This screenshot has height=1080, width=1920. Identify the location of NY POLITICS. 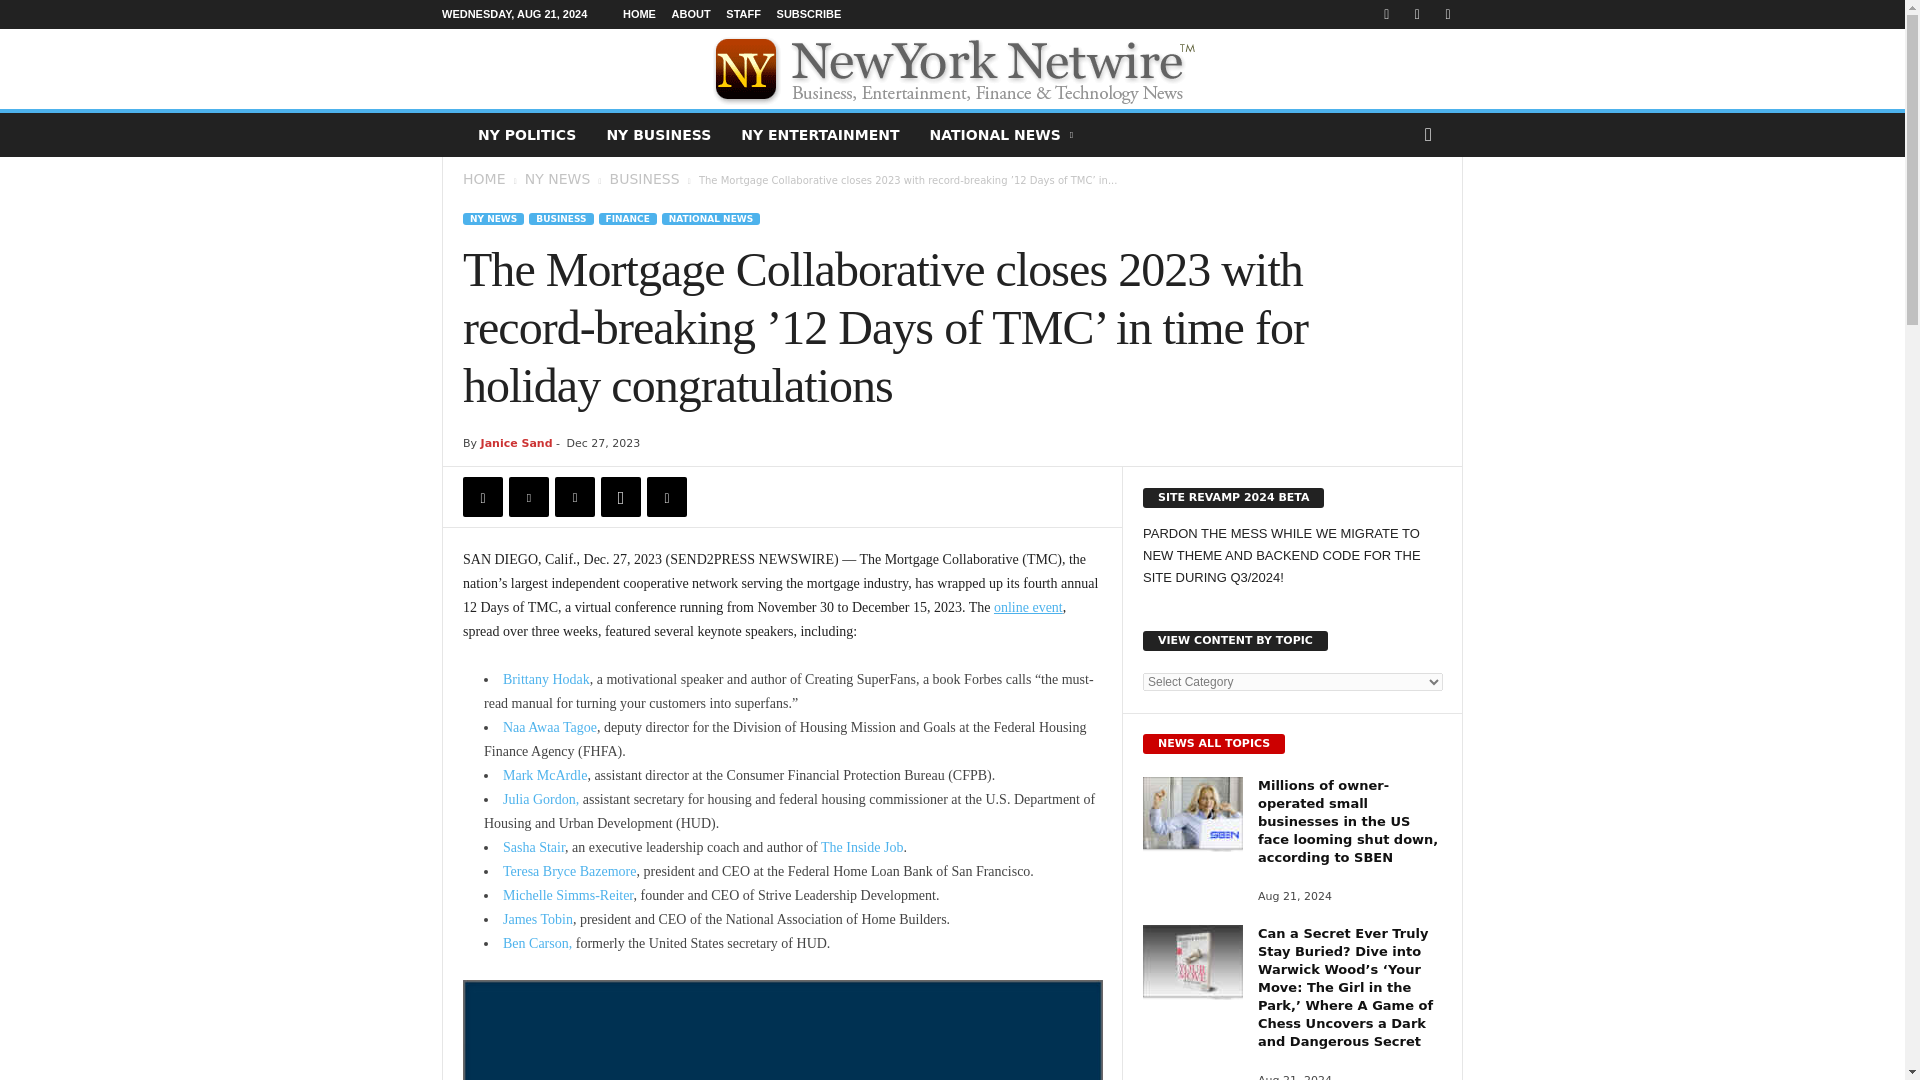
(526, 134).